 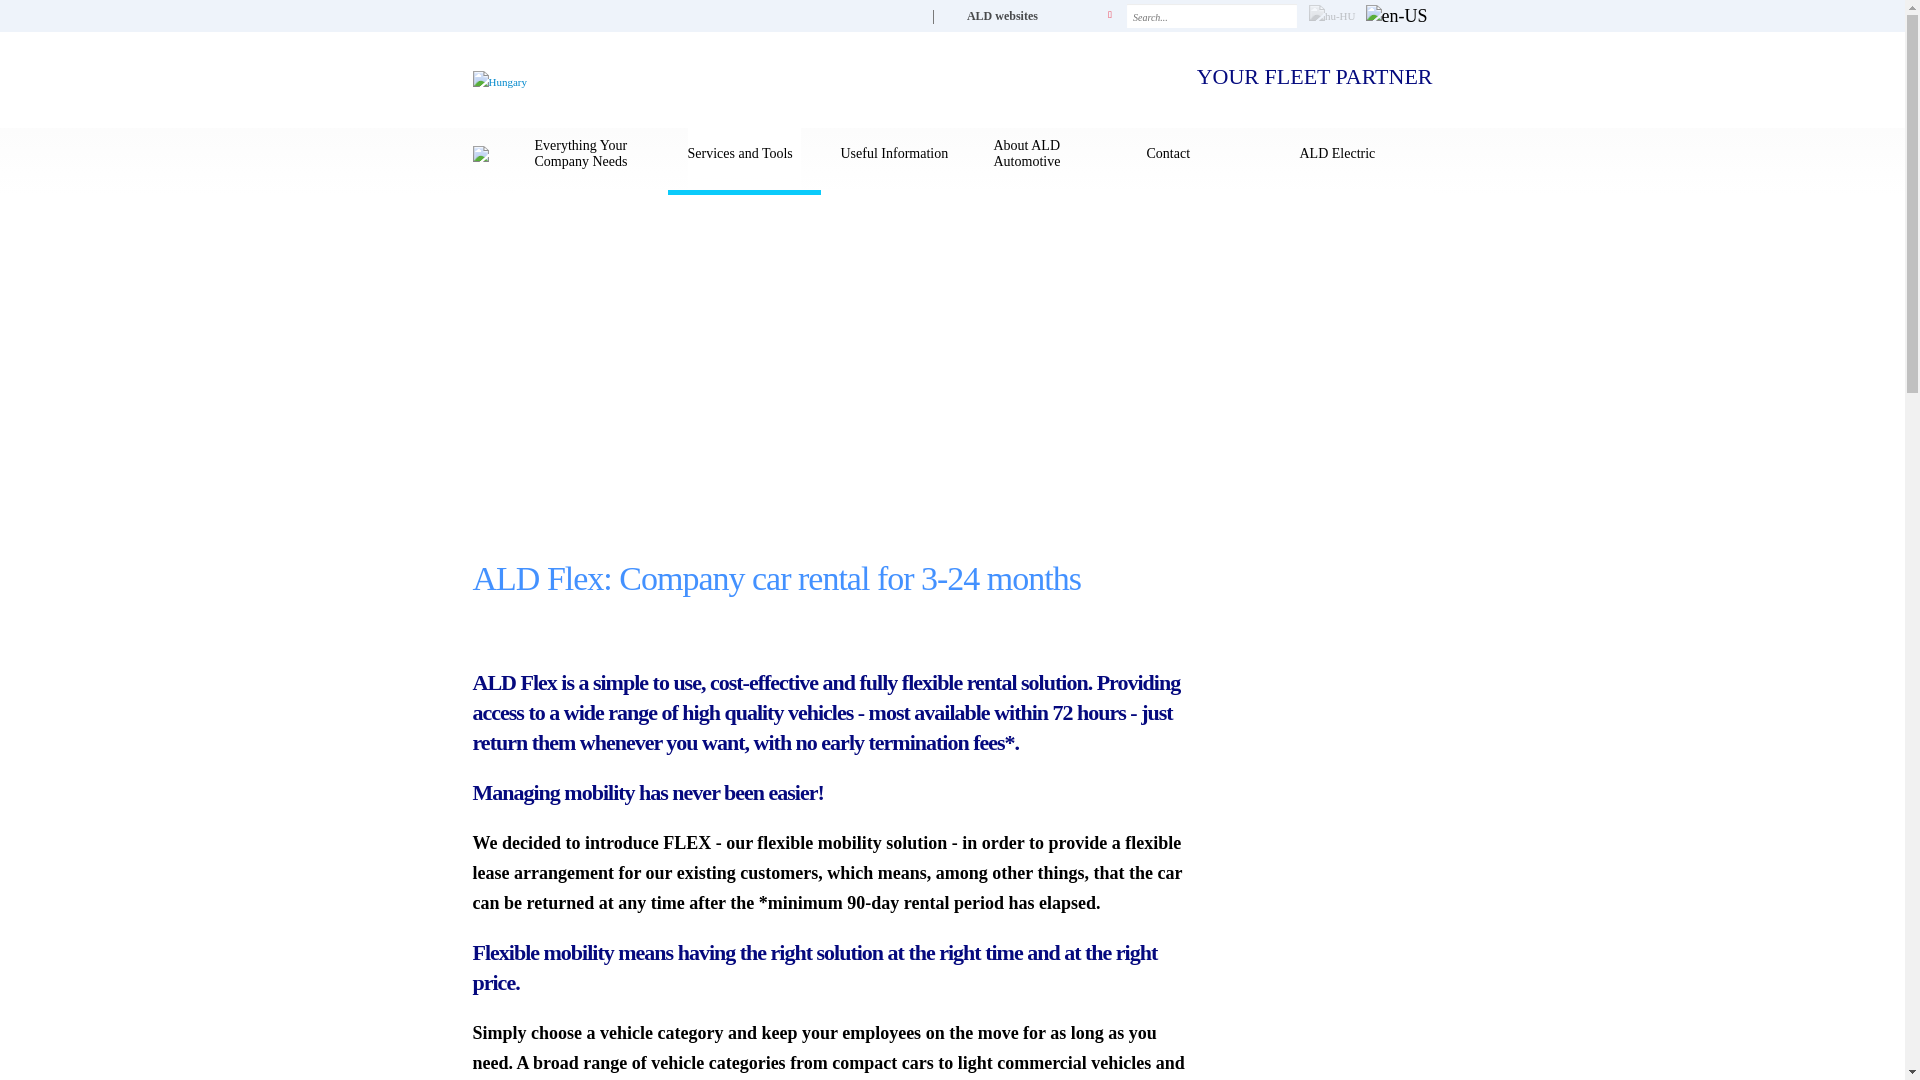 What do you see at coordinates (590, 154) in the screenshot?
I see `Everything Your Company Needs` at bounding box center [590, 154].